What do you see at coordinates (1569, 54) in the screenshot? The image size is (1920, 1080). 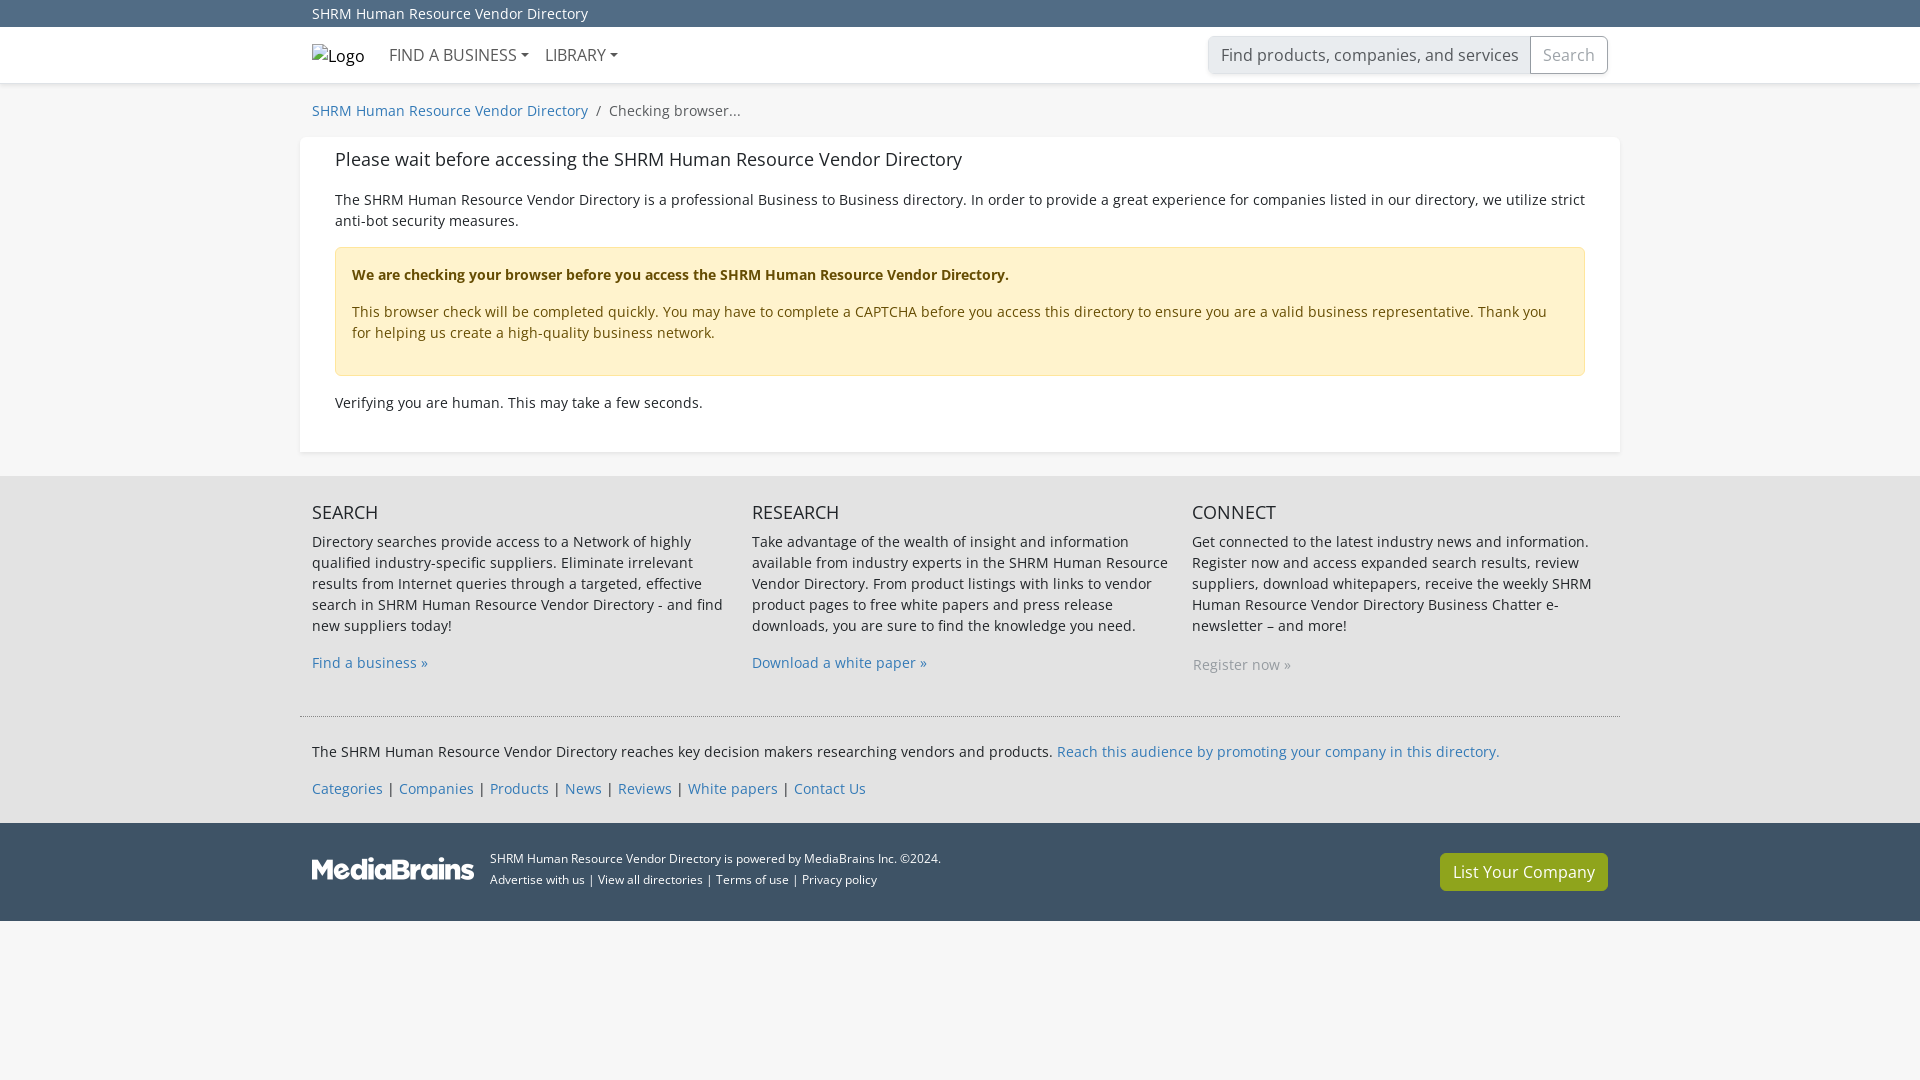 I see `Search` at bounding box center [1569, 54].